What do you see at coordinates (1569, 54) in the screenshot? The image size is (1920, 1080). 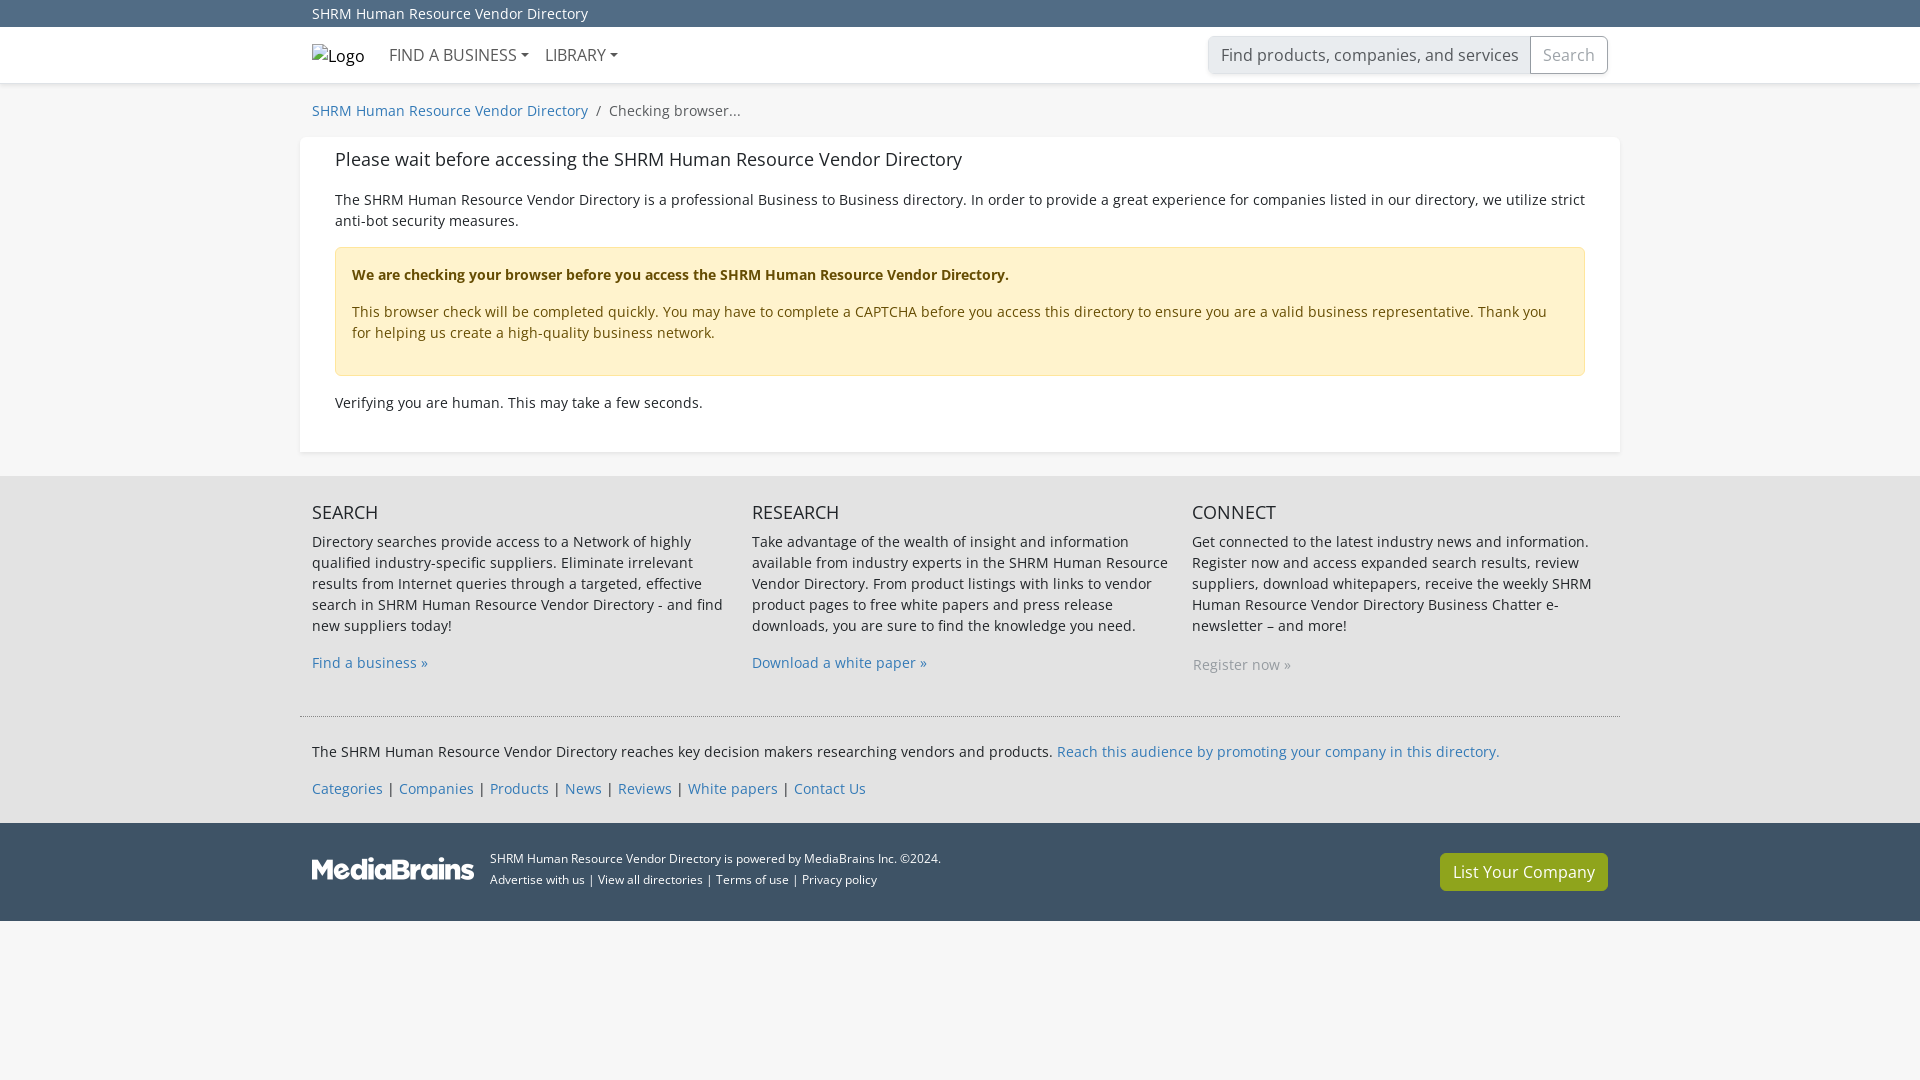 I see `Search` at bounding box center [1569, 54].